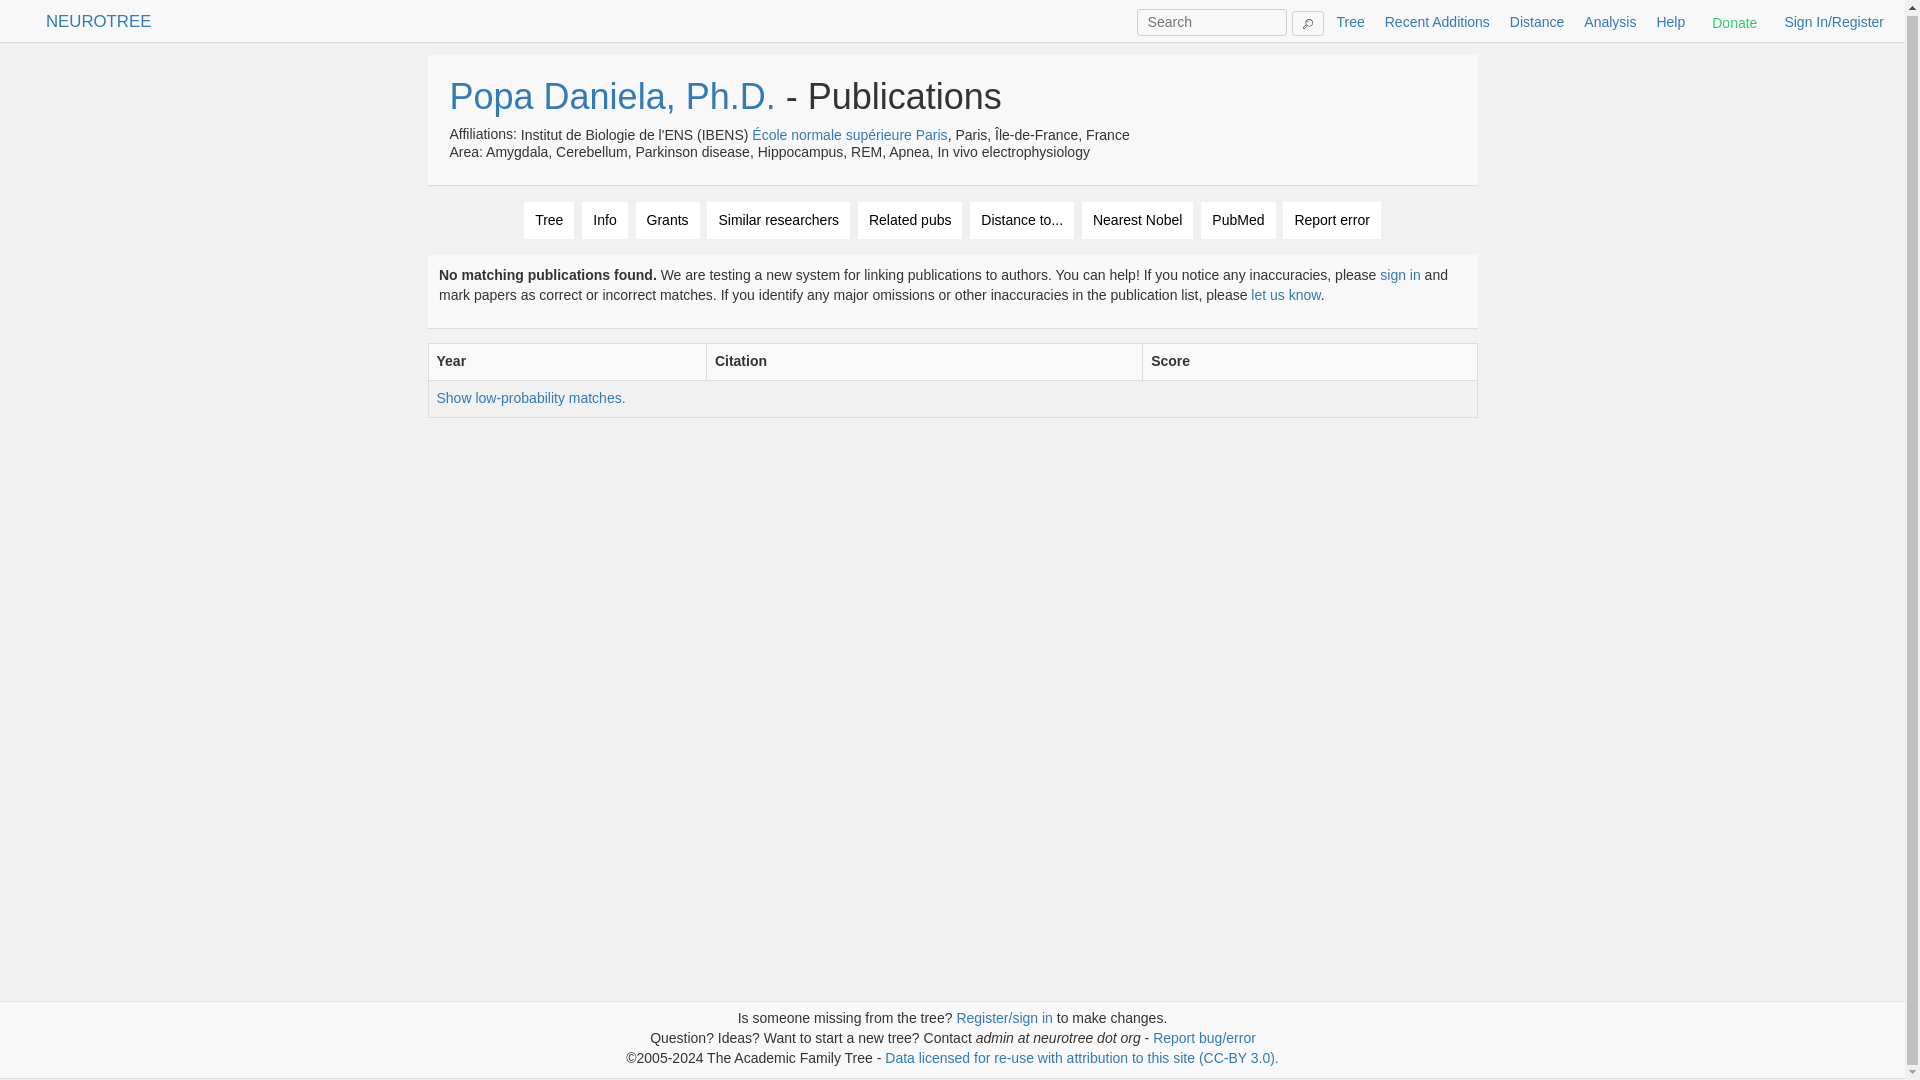  What do you see at coordinates (1536, 20) in the screenshot?
I see `Distance` at bounding box center [1536, 20].